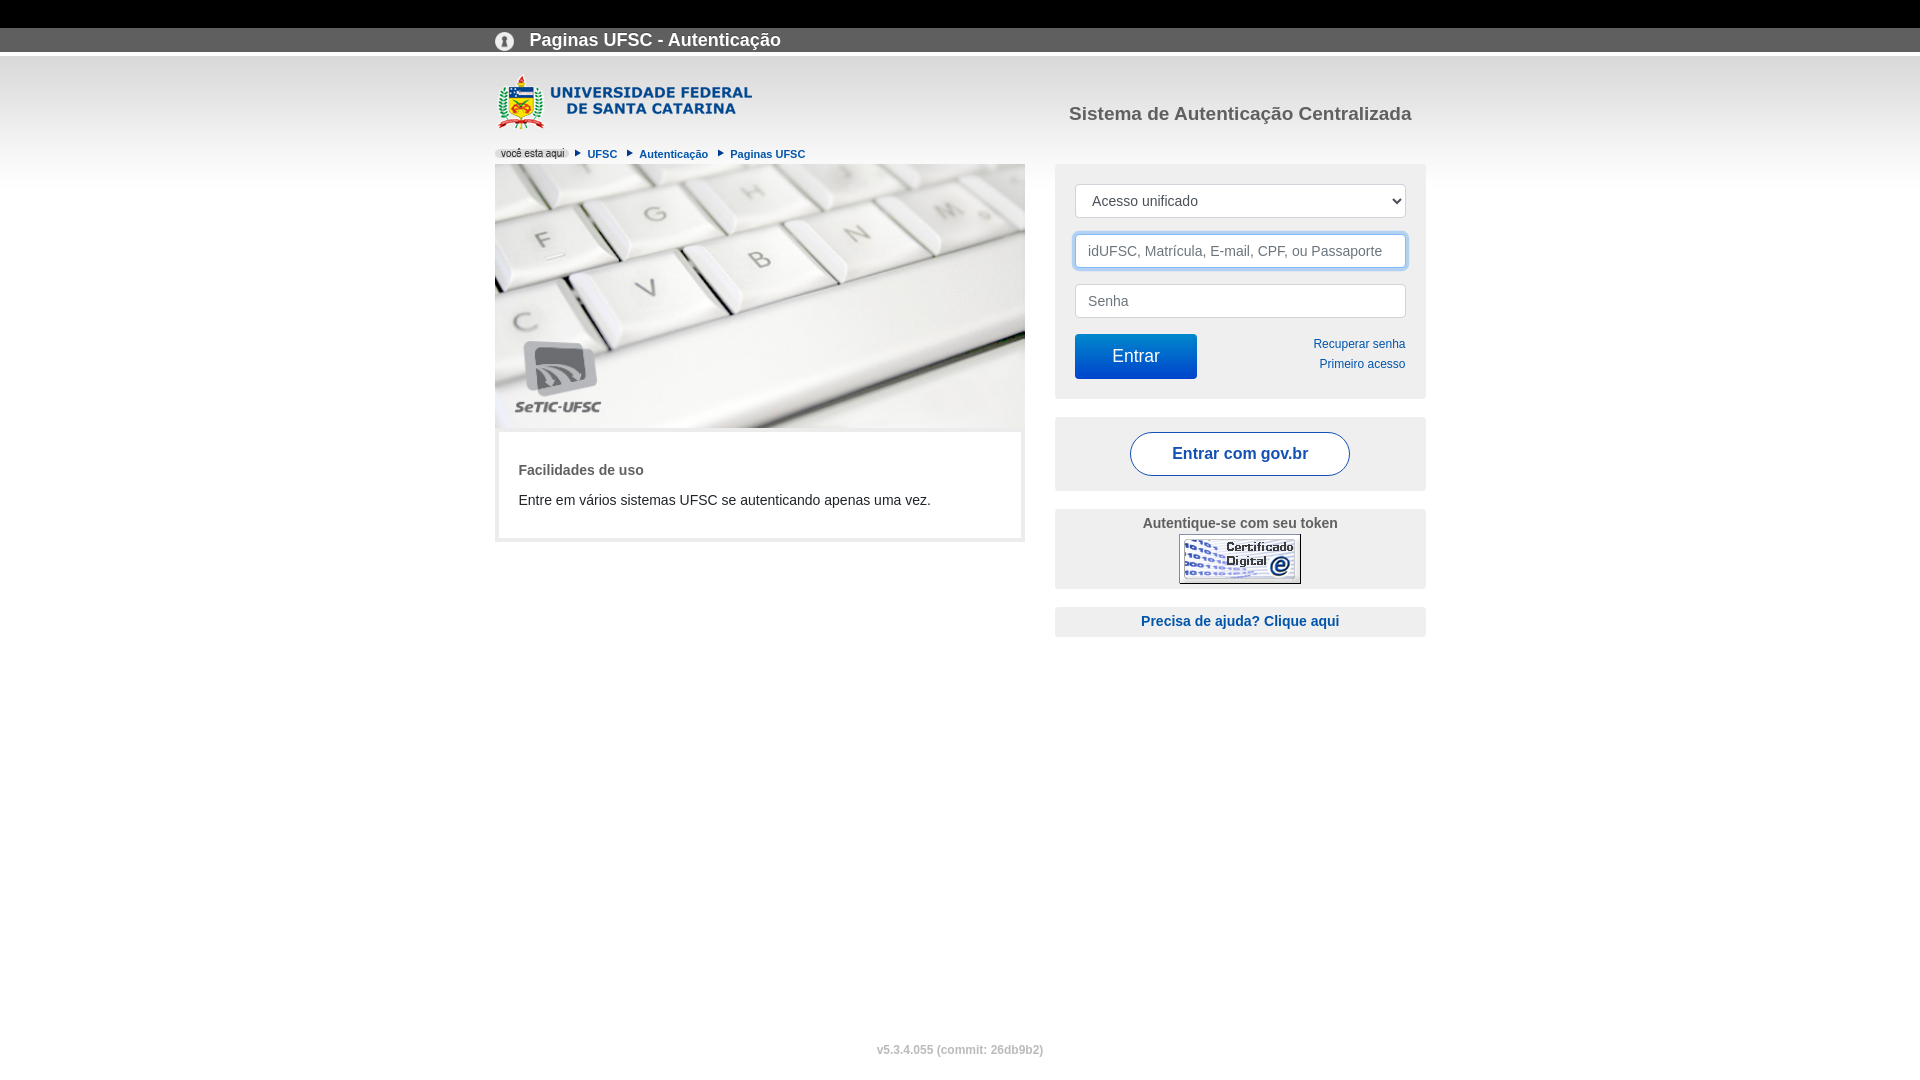 This screenshot has width=1920, height=1080. I want to click on Precisa de ajuda? Clique aqui, so click(1240, 620).